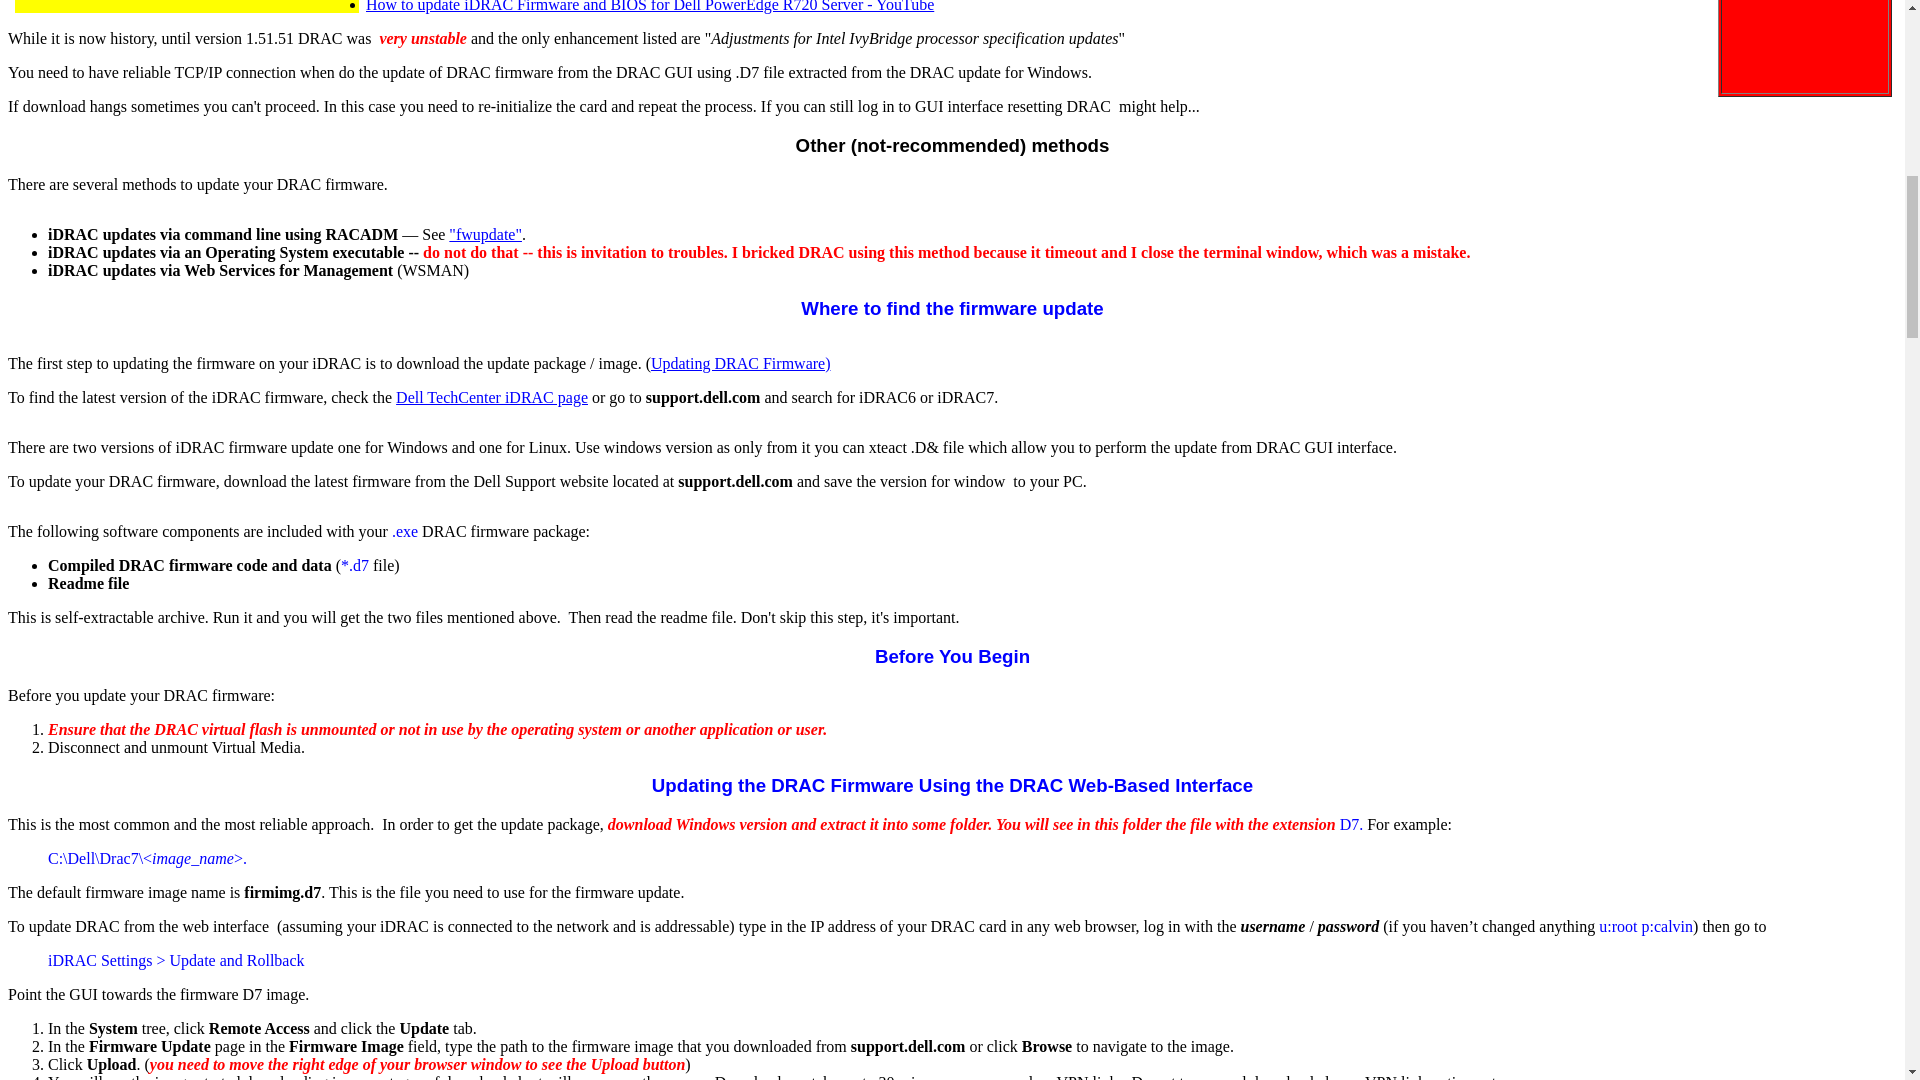  I want to click on Where to find the firmware update, so click(951, 308).